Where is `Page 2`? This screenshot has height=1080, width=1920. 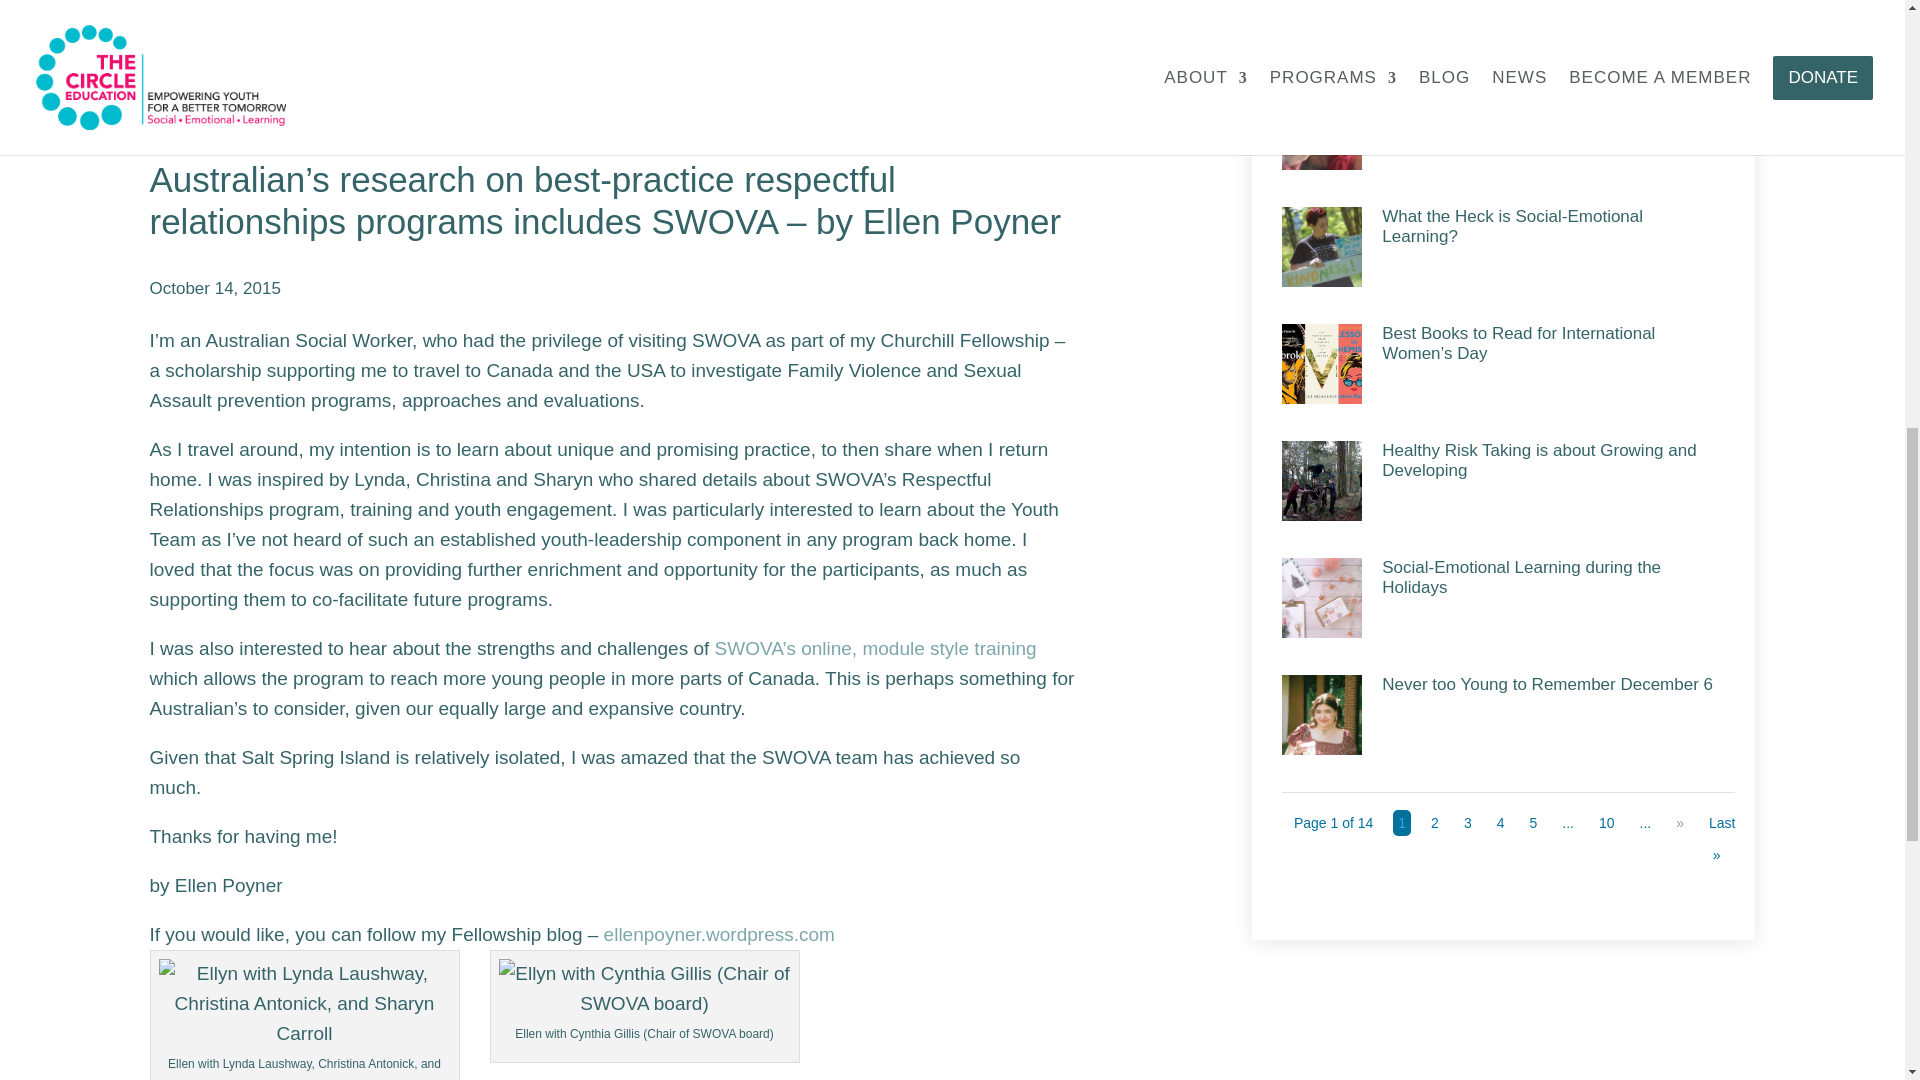
Page 2 is located at coordinates (1434, 822).